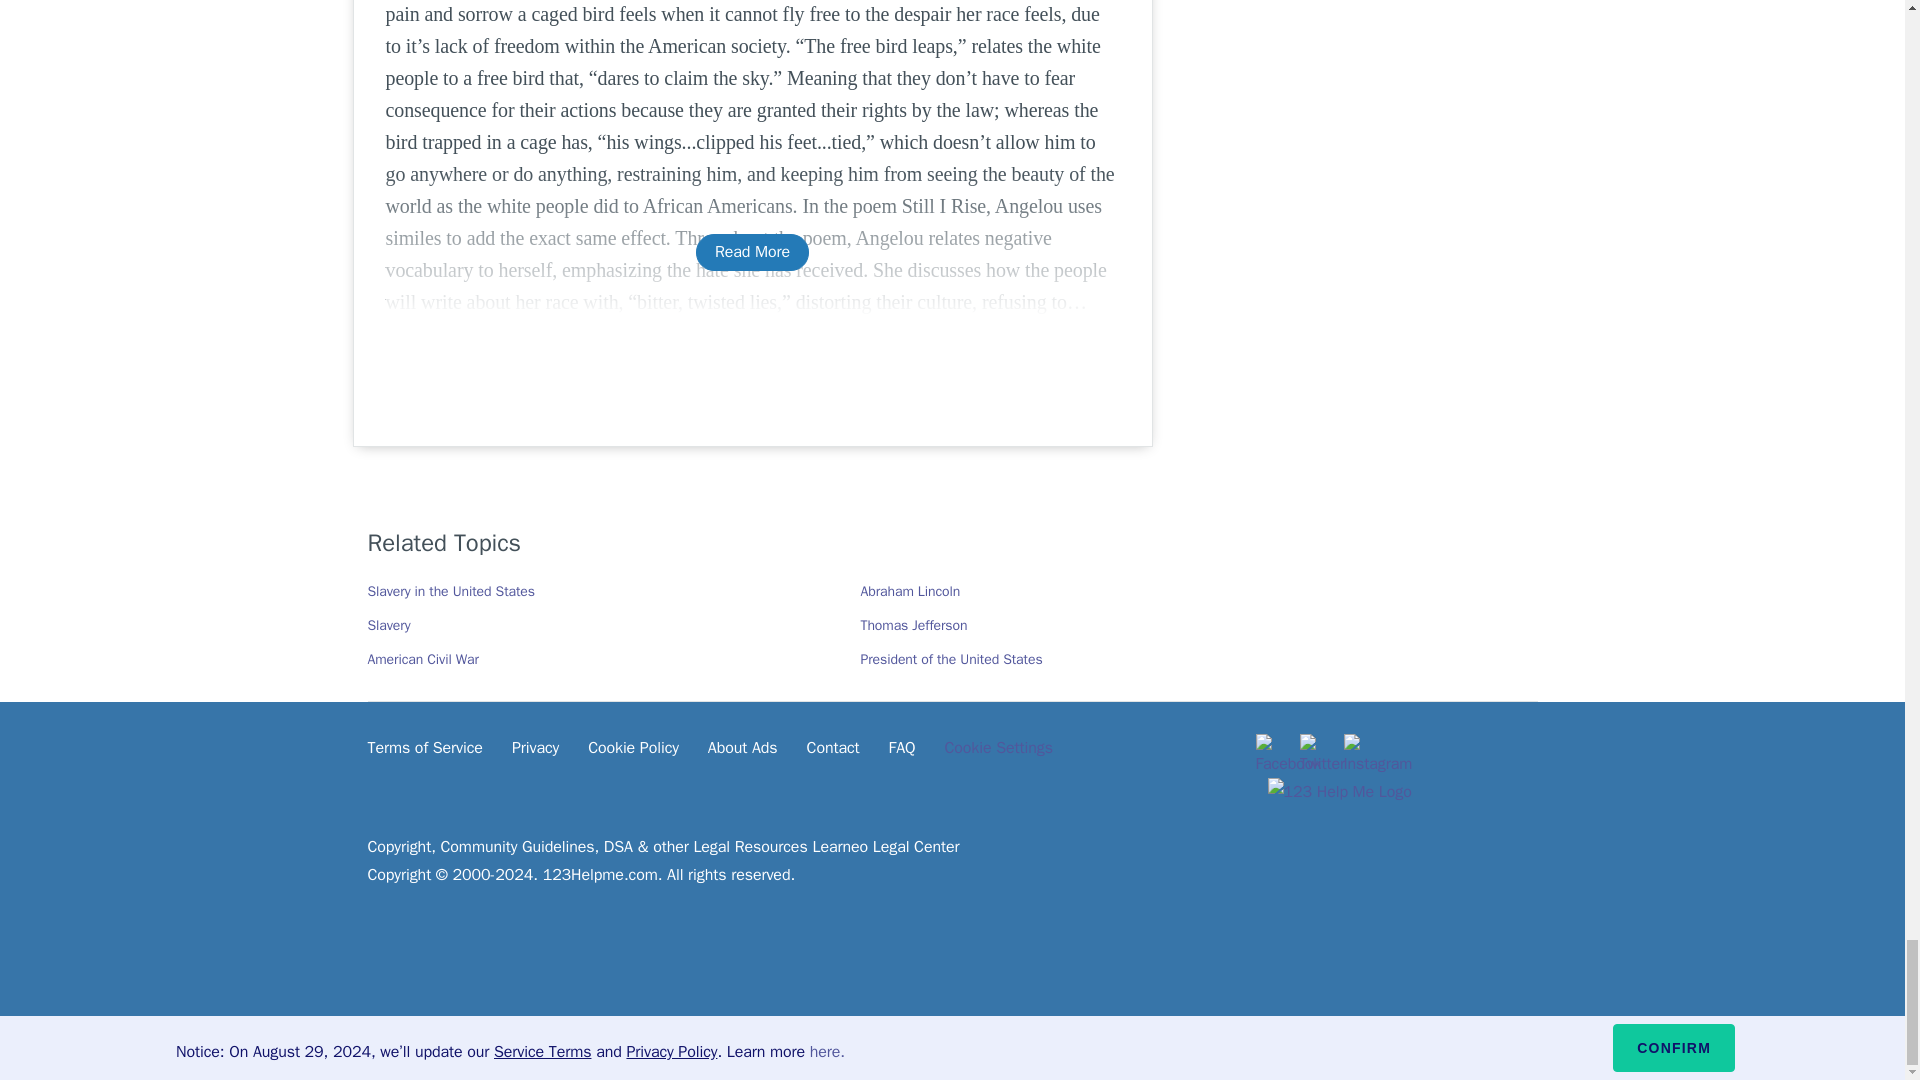 This screenshot has width=1920, height=1080. What do you see at coordinates (423, 660) in the screenshot?
I see `American Civil War` at bounding box center [423, 660].